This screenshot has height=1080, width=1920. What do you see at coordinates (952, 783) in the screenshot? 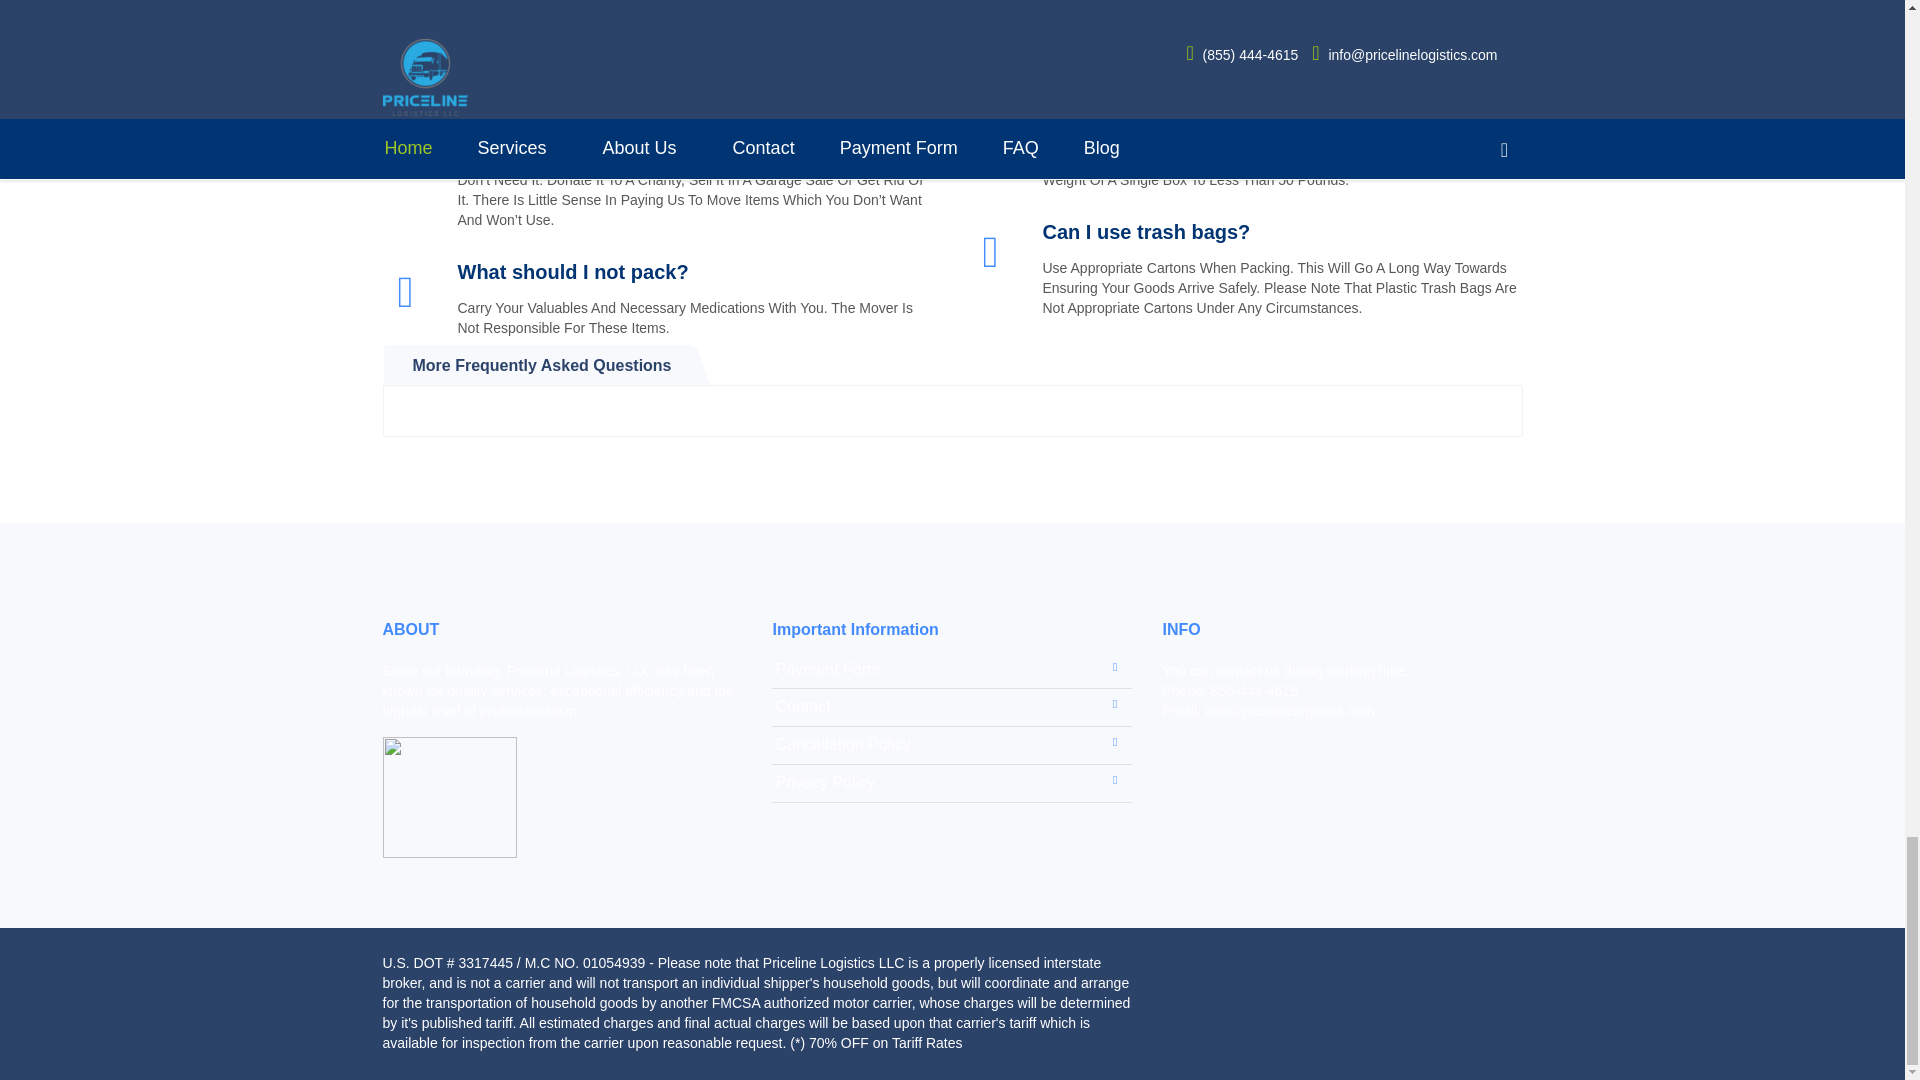
I see `Privacy Policy` at bounding box center [952, 783].